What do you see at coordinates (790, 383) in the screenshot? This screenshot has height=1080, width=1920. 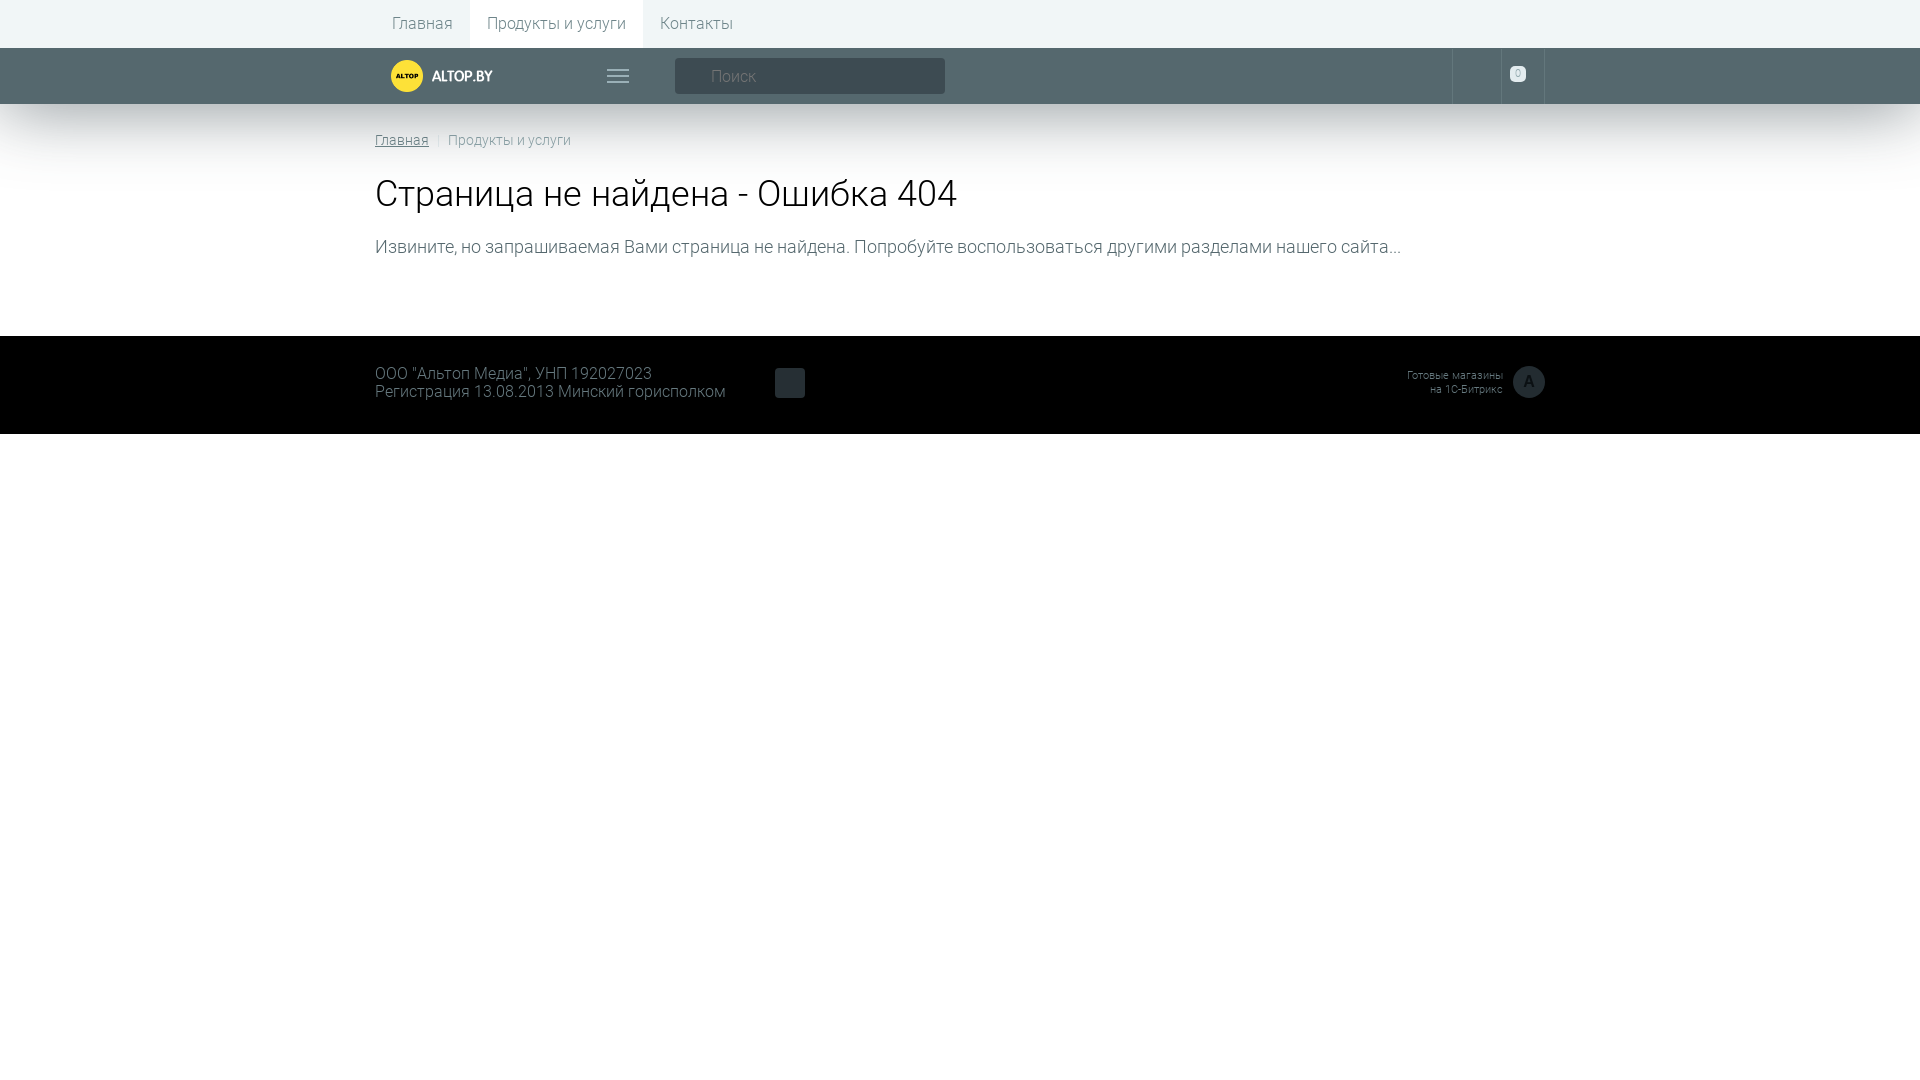 I see `Youtube ALTOP` at bounding box center [790, 383].